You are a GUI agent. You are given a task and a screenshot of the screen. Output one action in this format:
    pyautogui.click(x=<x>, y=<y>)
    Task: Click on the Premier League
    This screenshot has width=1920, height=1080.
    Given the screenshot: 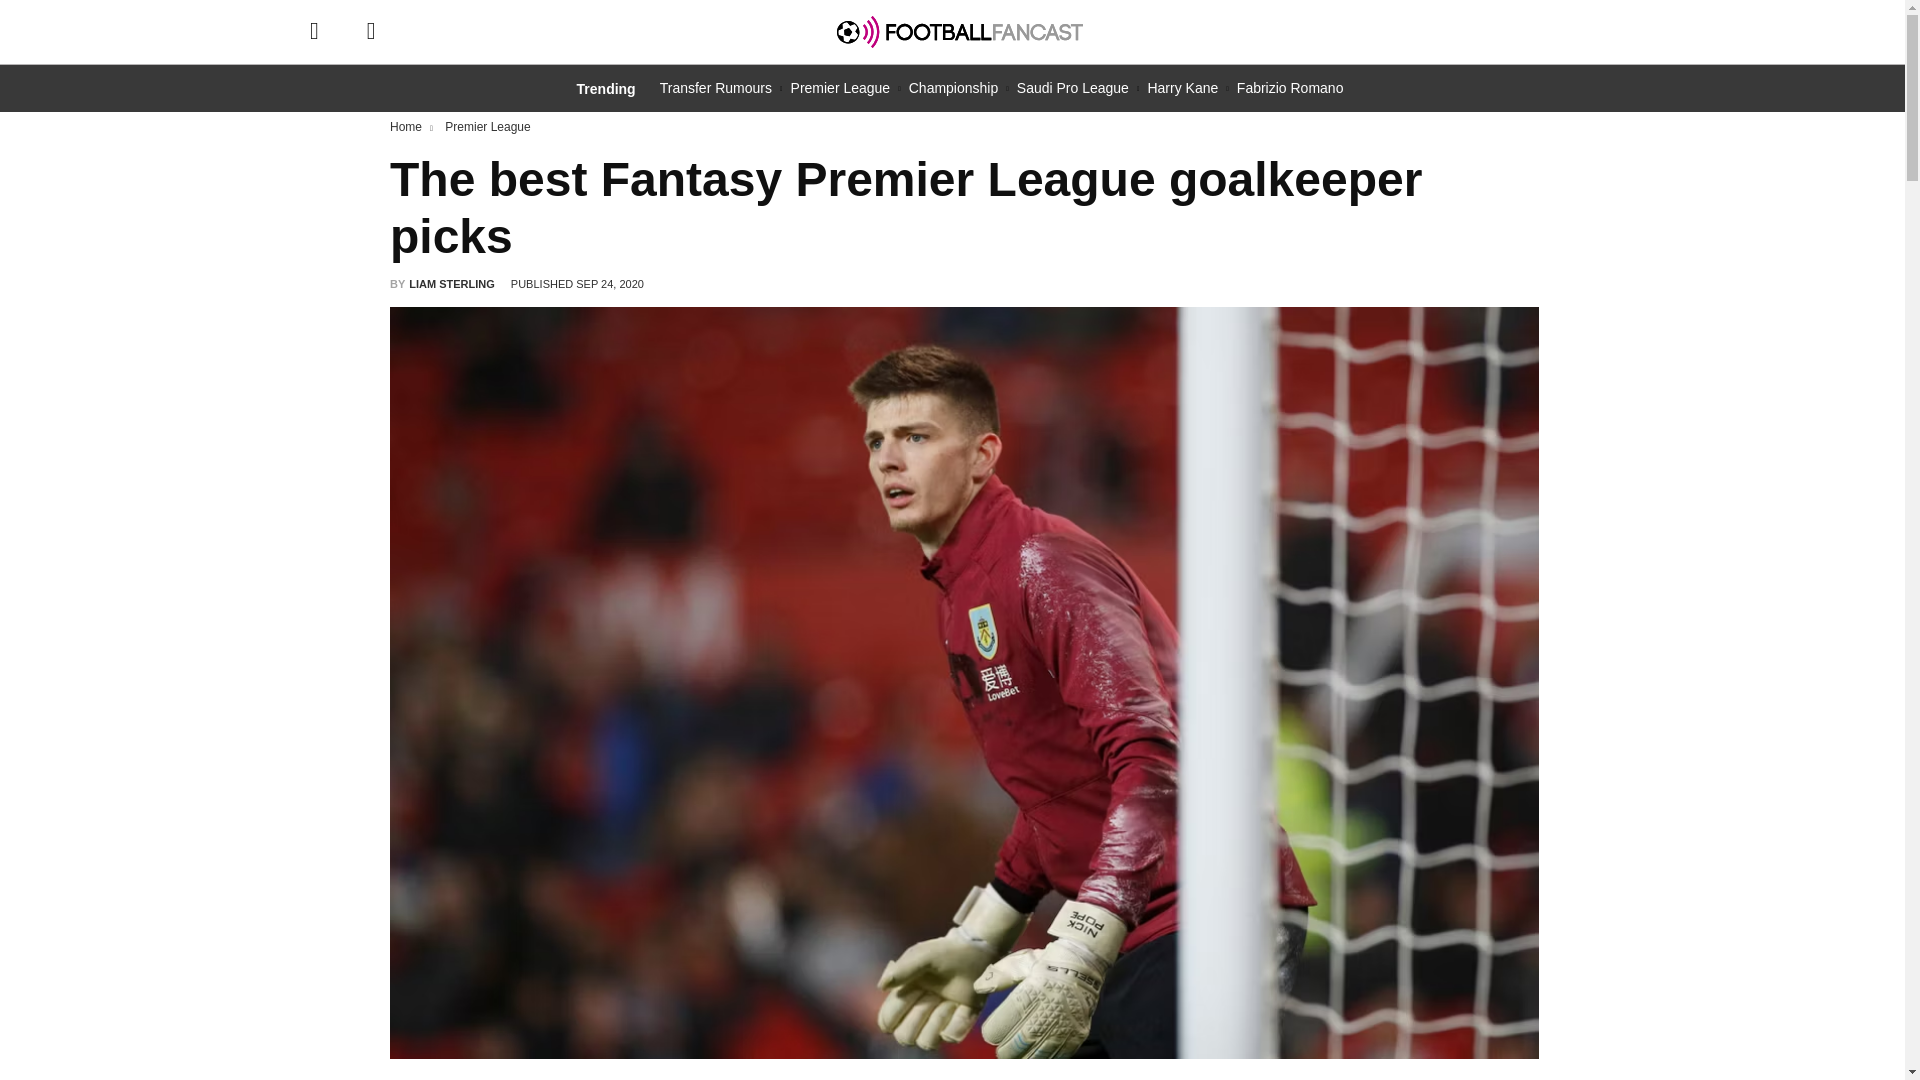 What is the action you would take?
    pyautogui.click(x=840, y=88)
    